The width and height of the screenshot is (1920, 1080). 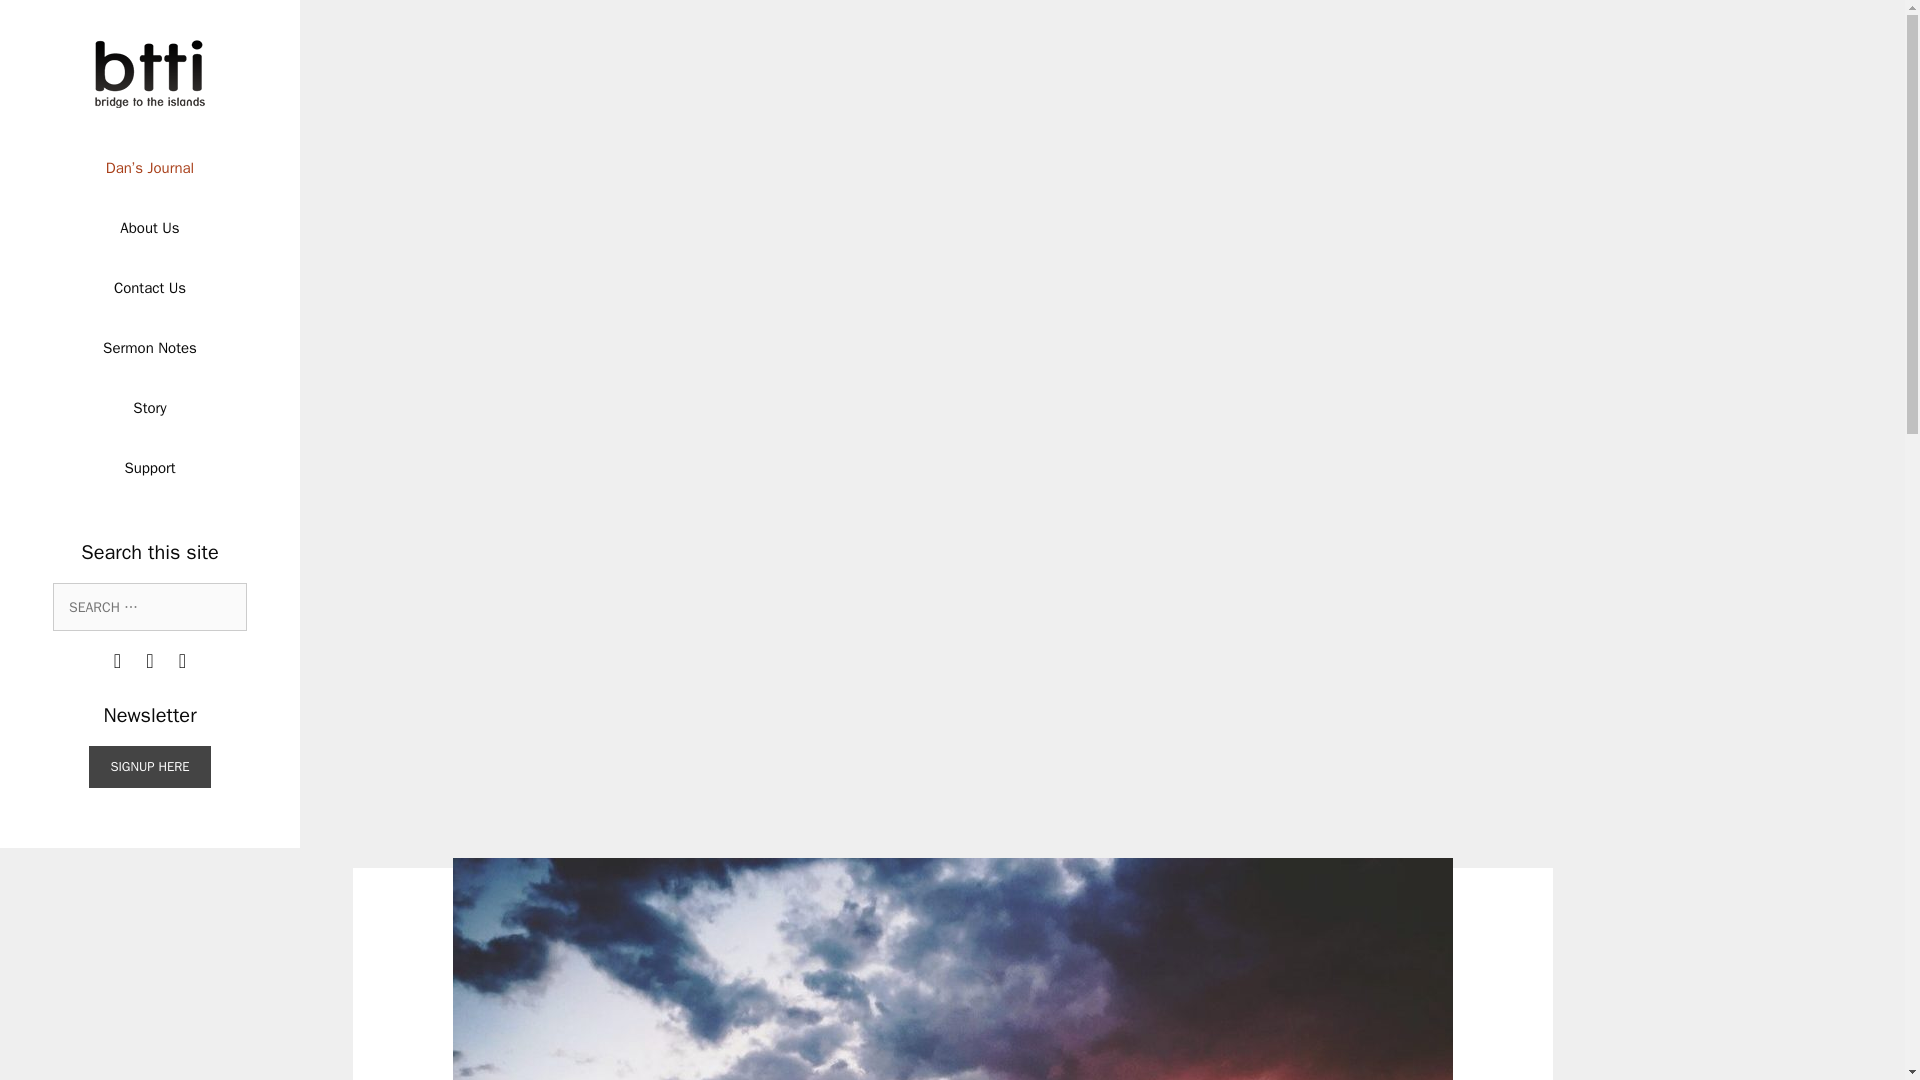 I want to click on SIGNUP HERE, so click(x=148, y=767).